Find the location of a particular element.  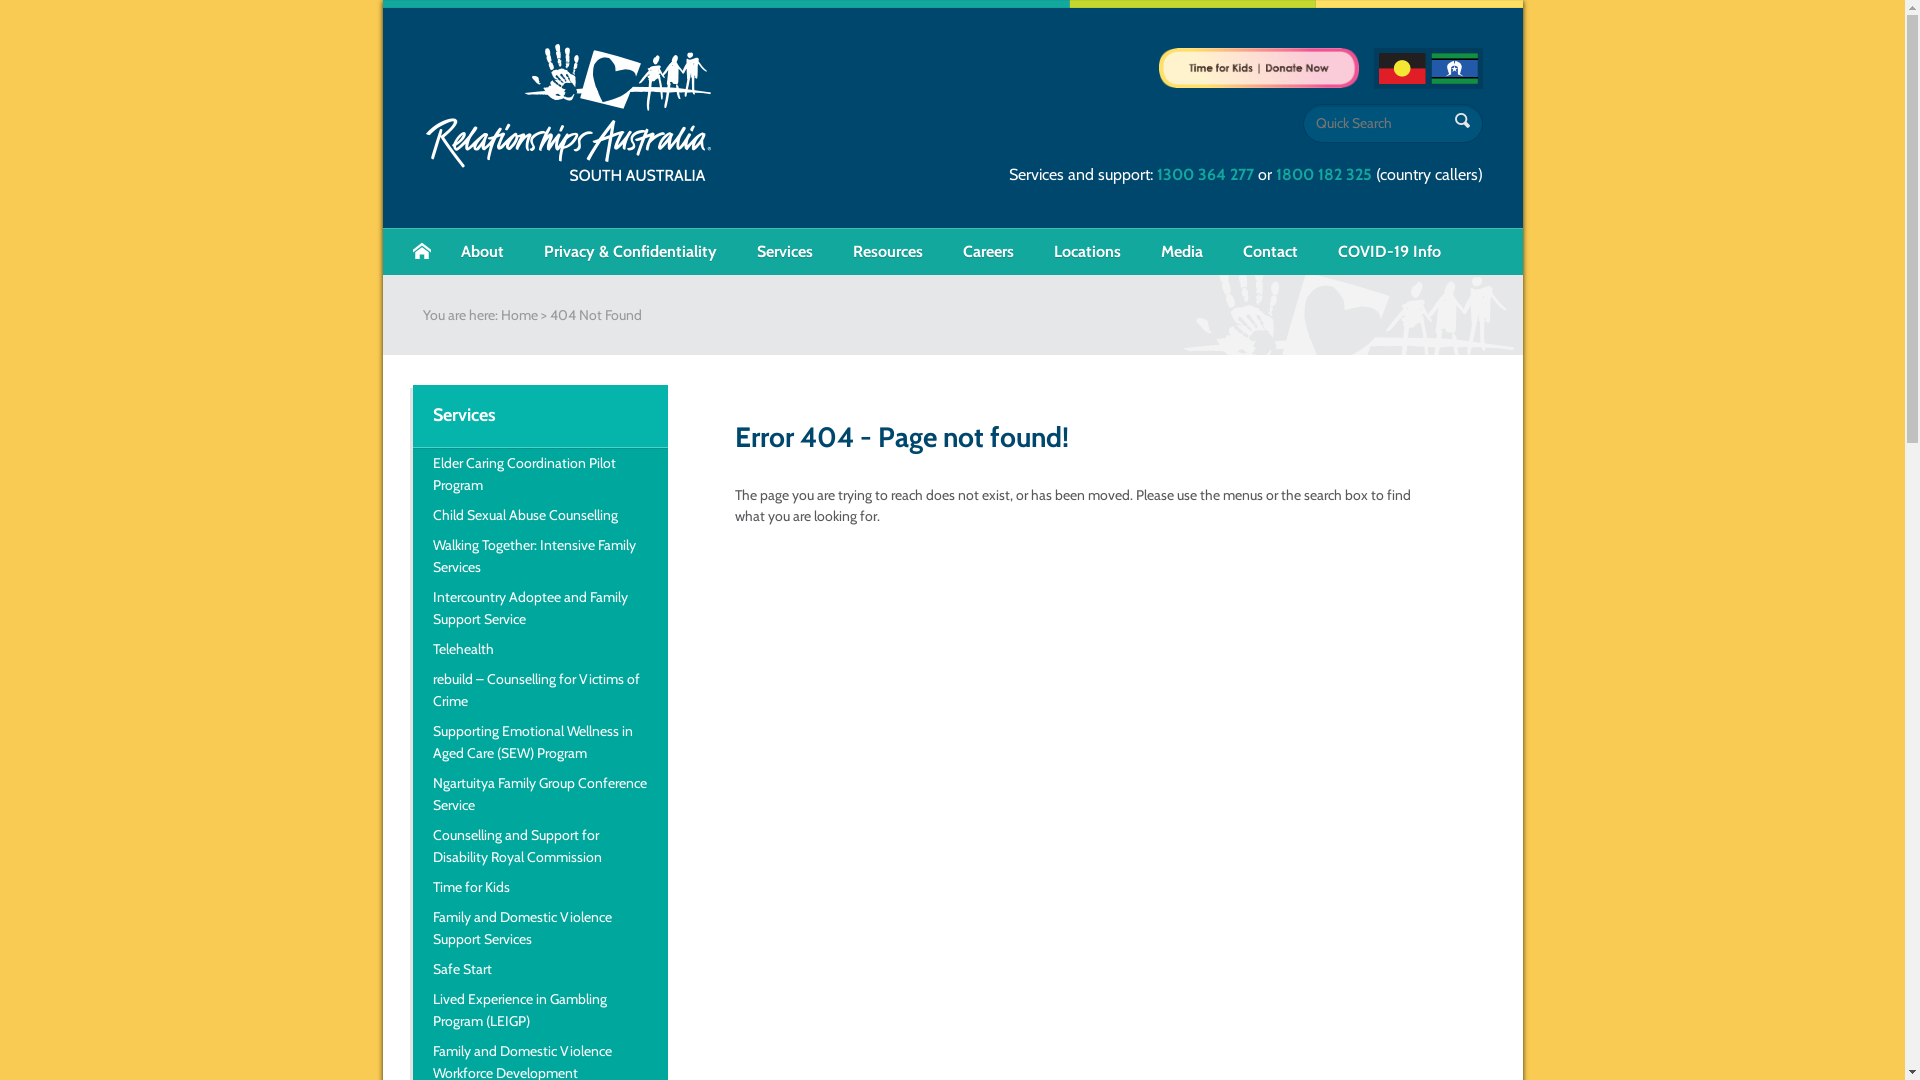

Lived Experience in Gambling Program (LEIGP) is located at coordinates (540, 1010).